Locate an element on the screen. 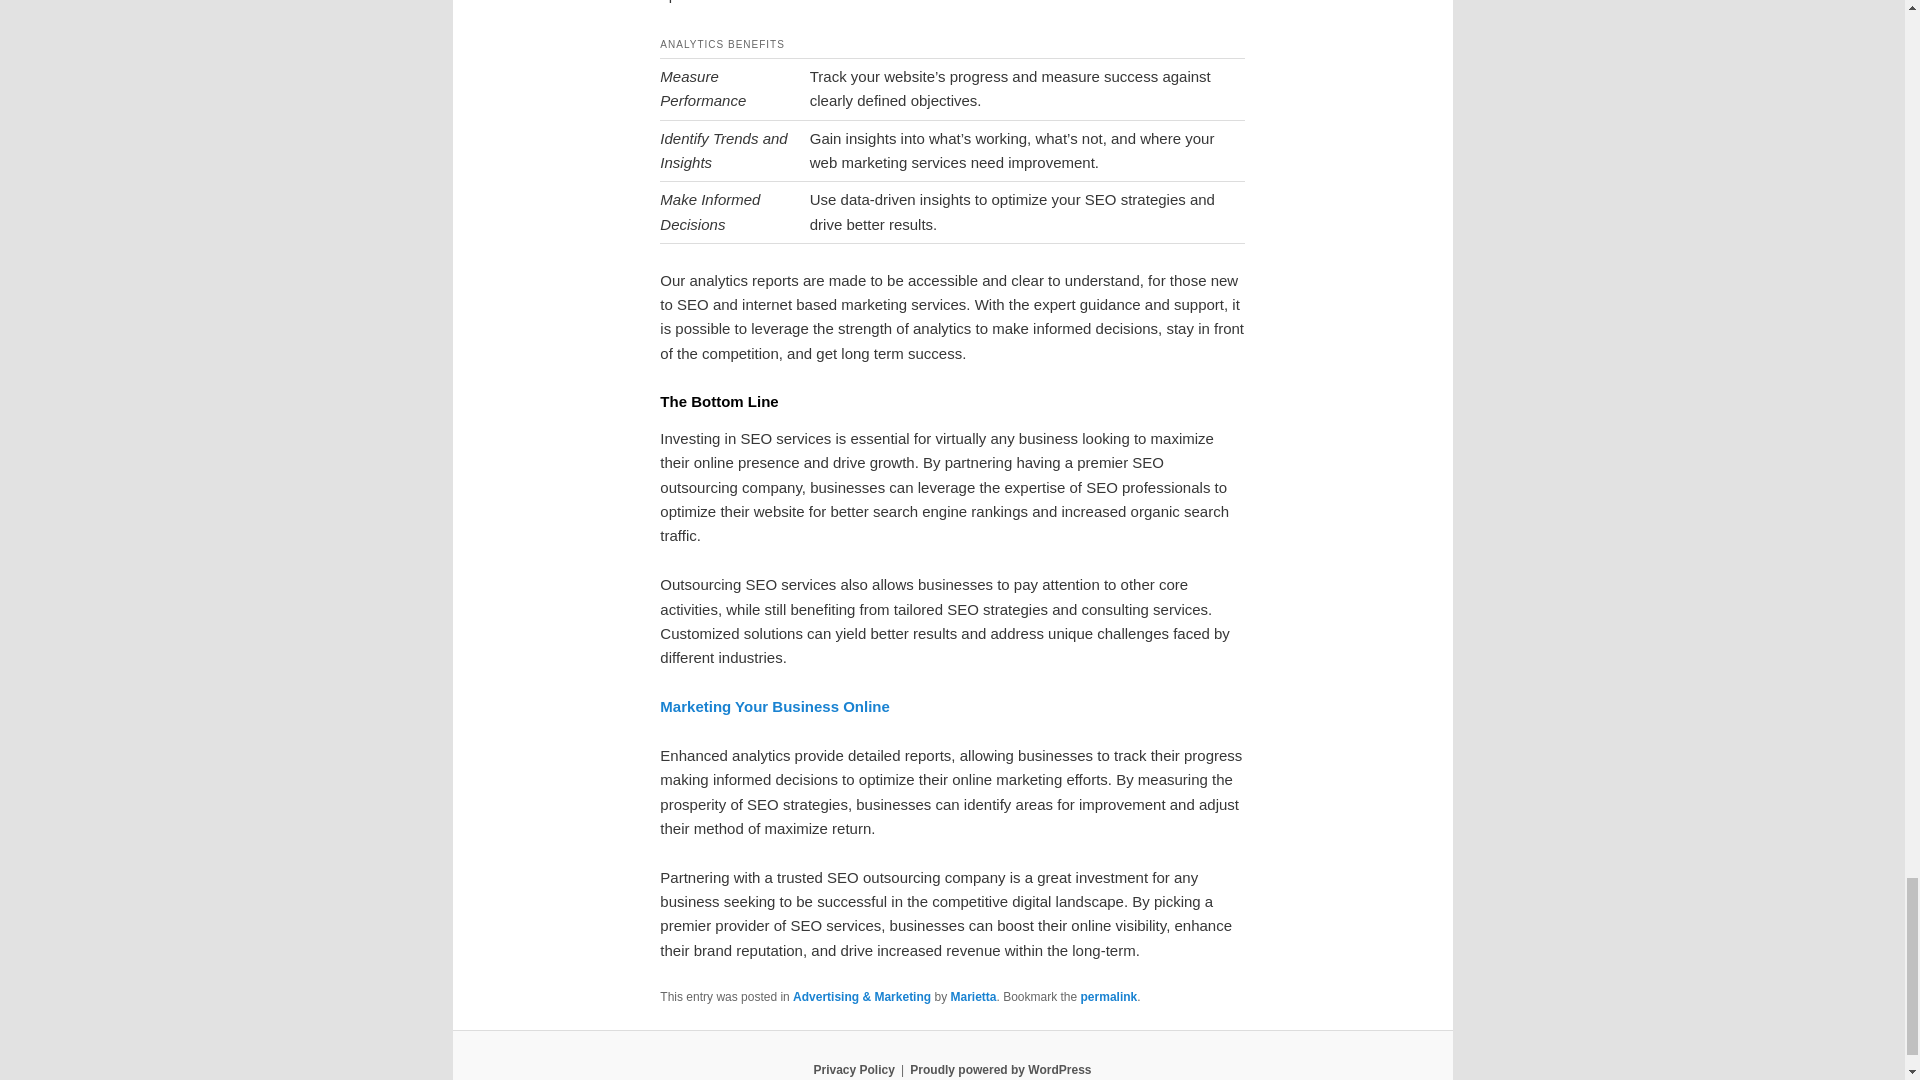 The width and height of the screenshot is (1920, 1080). Semantic Personal Publishing Platform is located at coordinates (1000, 1069).